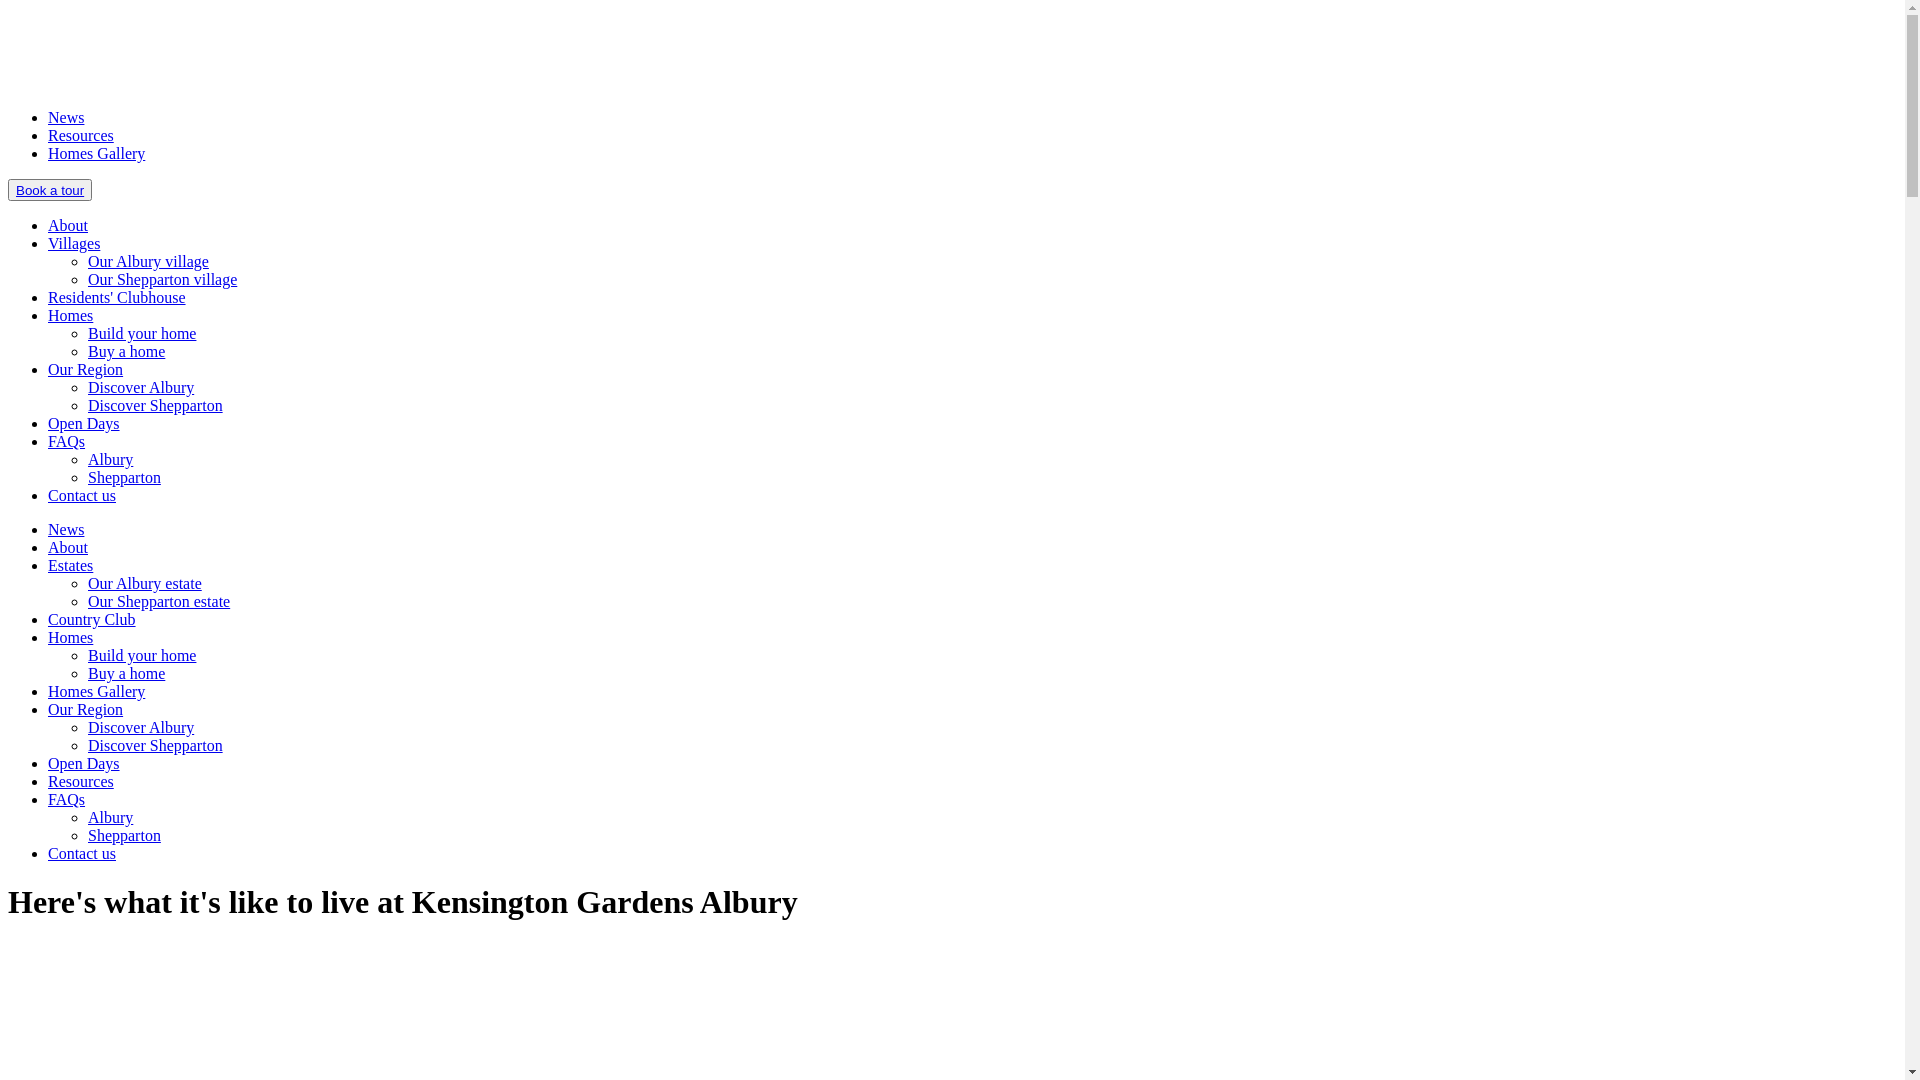 This screenshot has width=1920, height=1080. What do you see at coordinates (70, 316) in the screenshot?
I see `Homes` at bounding box center [70, 316].